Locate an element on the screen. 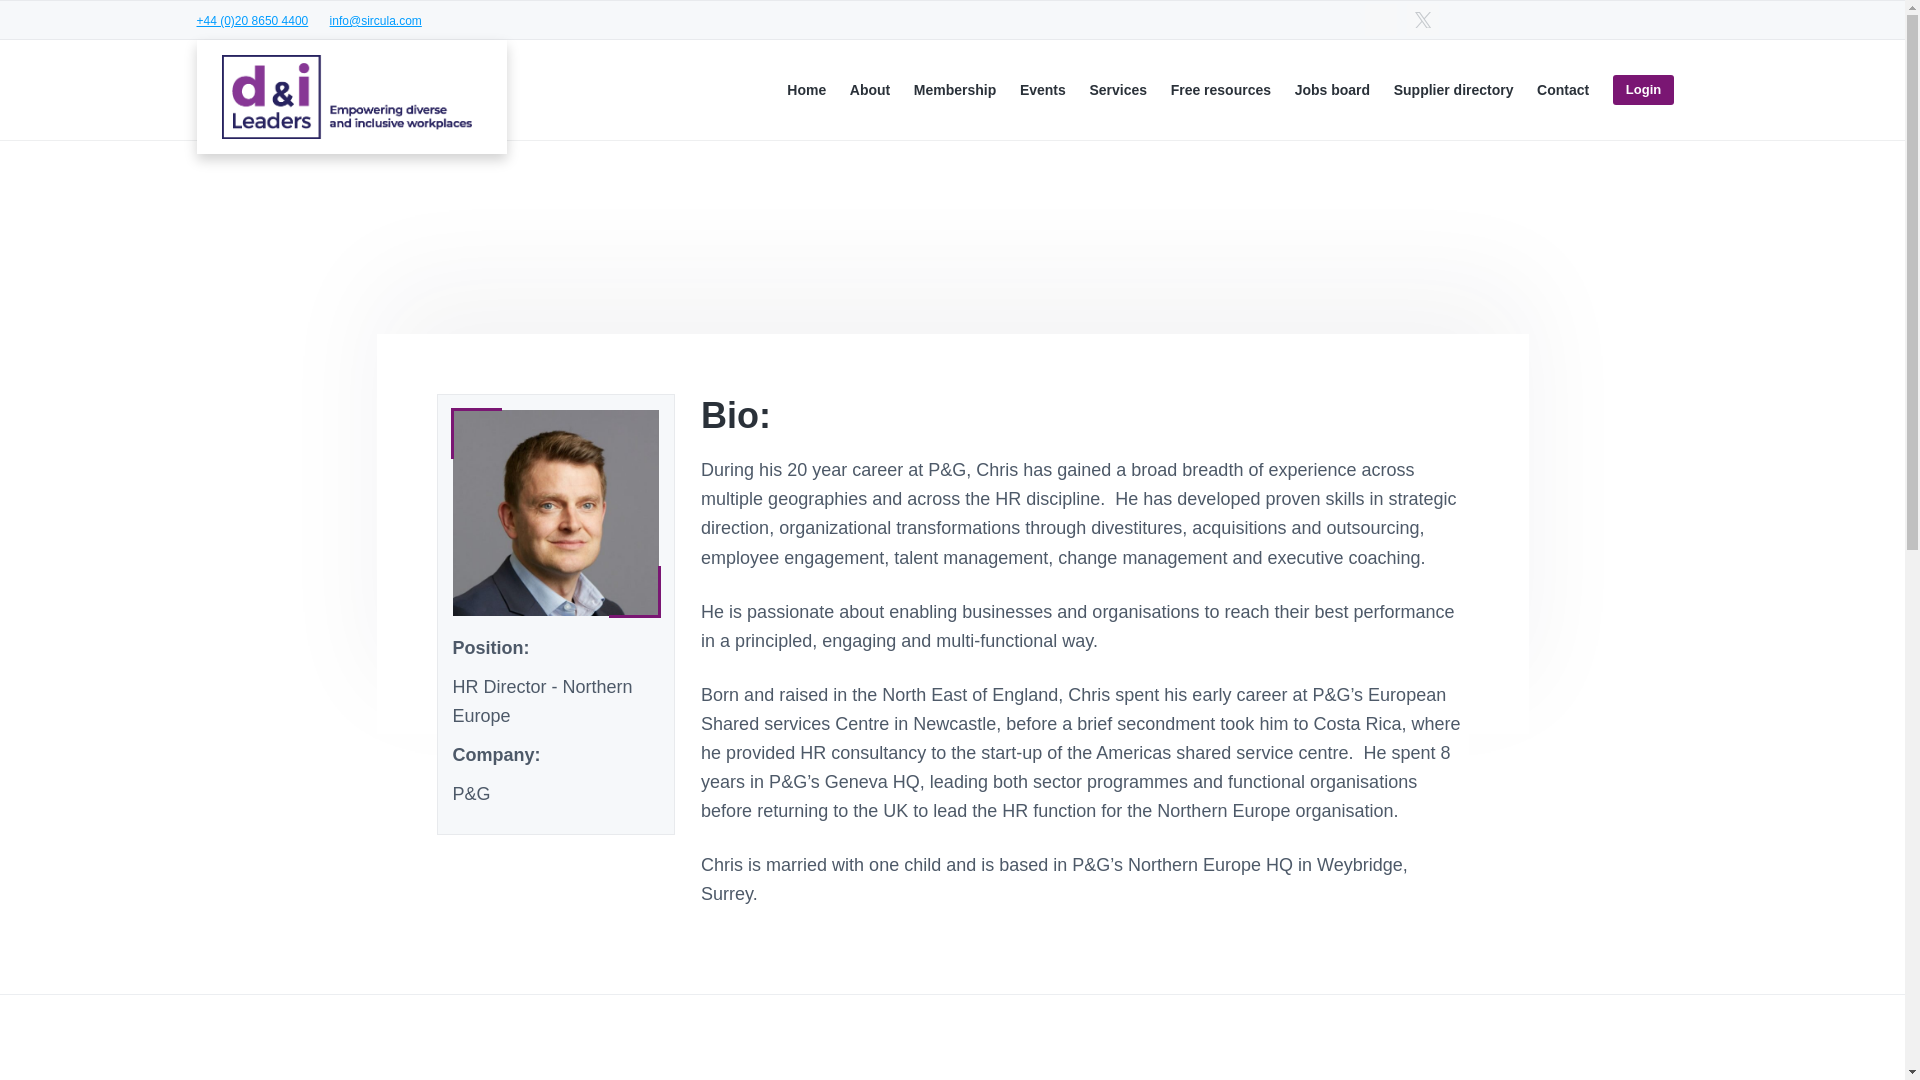 This screenshot has width=1920, height=1080. Services is located at coordinates (1117, 90).